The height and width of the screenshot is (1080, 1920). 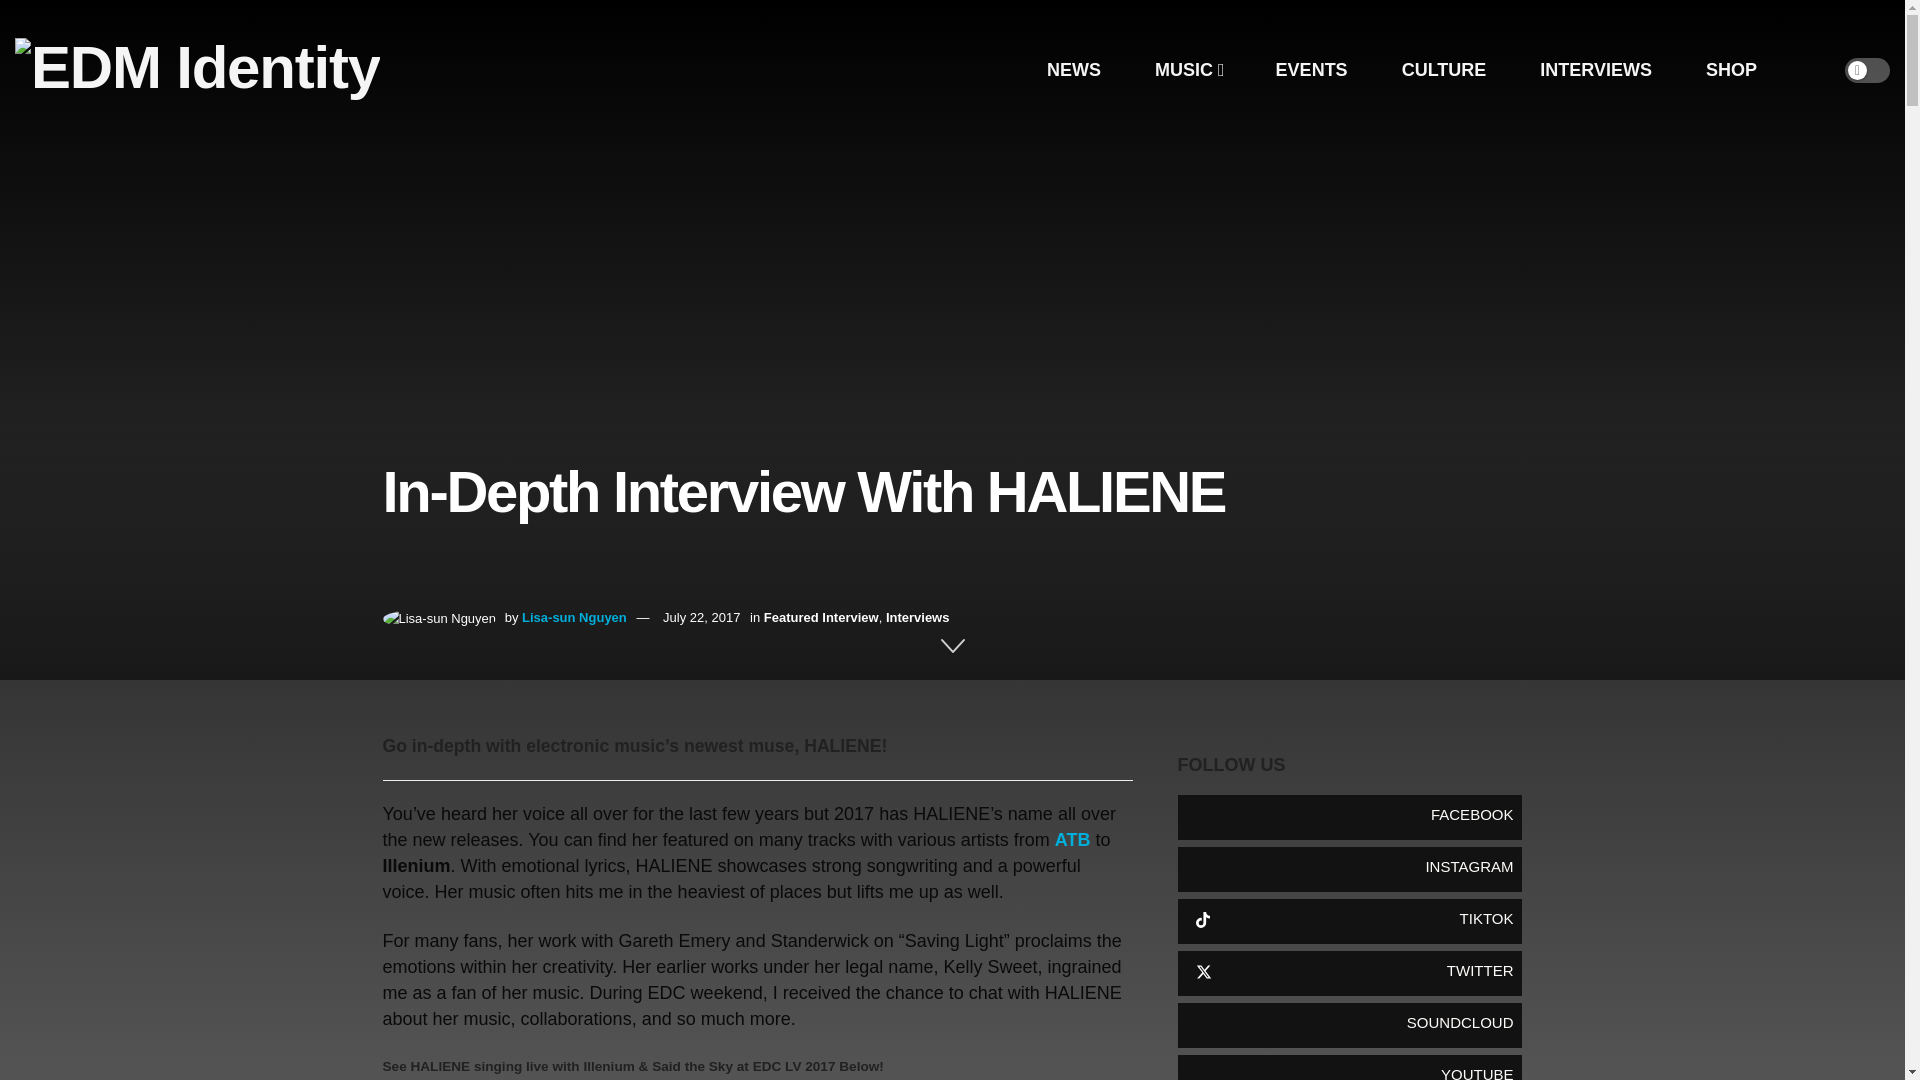 What do you see at coordinates (918, 618) in the screenshot?
I see `Interviews` at bounding box center [918, 618].